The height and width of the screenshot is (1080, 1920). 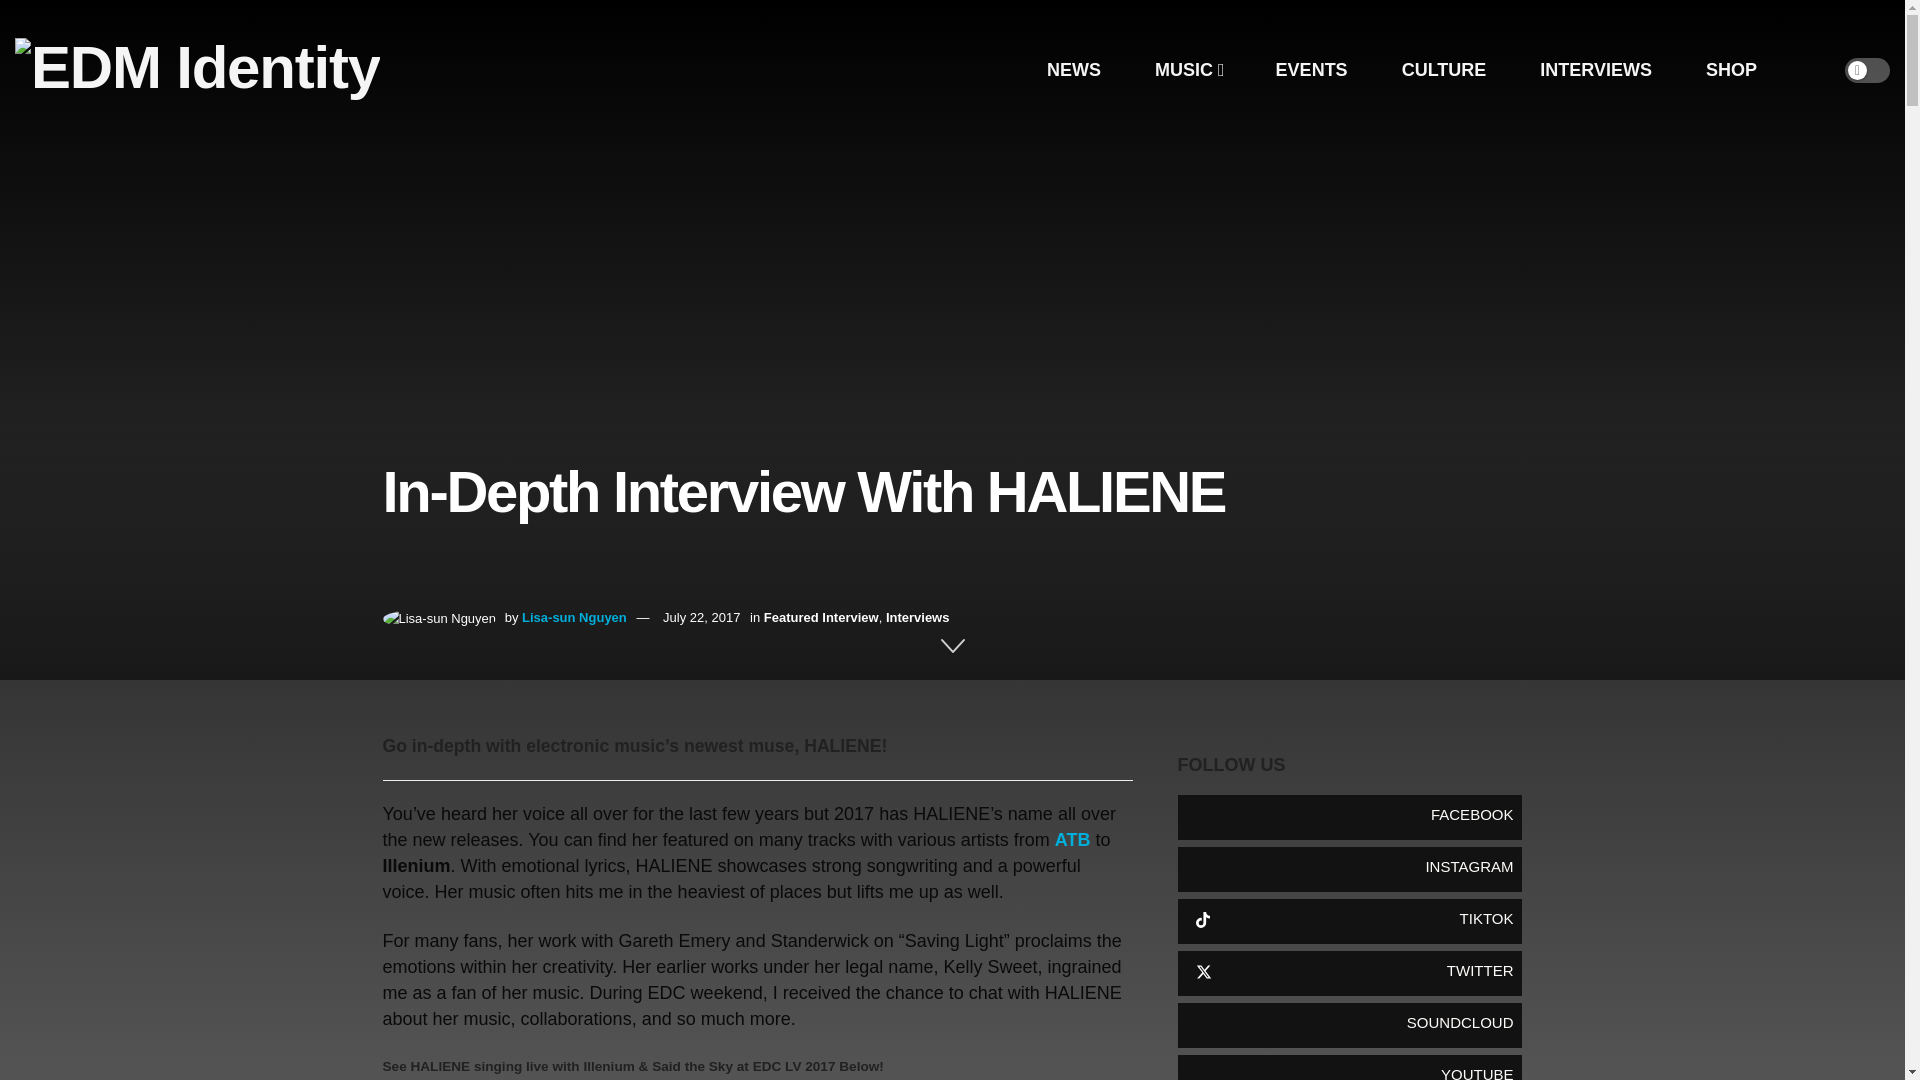 What do you see at coordinates (918, 618) in the screenshot?
I see `Interviews` at bounding box center [918, 618].